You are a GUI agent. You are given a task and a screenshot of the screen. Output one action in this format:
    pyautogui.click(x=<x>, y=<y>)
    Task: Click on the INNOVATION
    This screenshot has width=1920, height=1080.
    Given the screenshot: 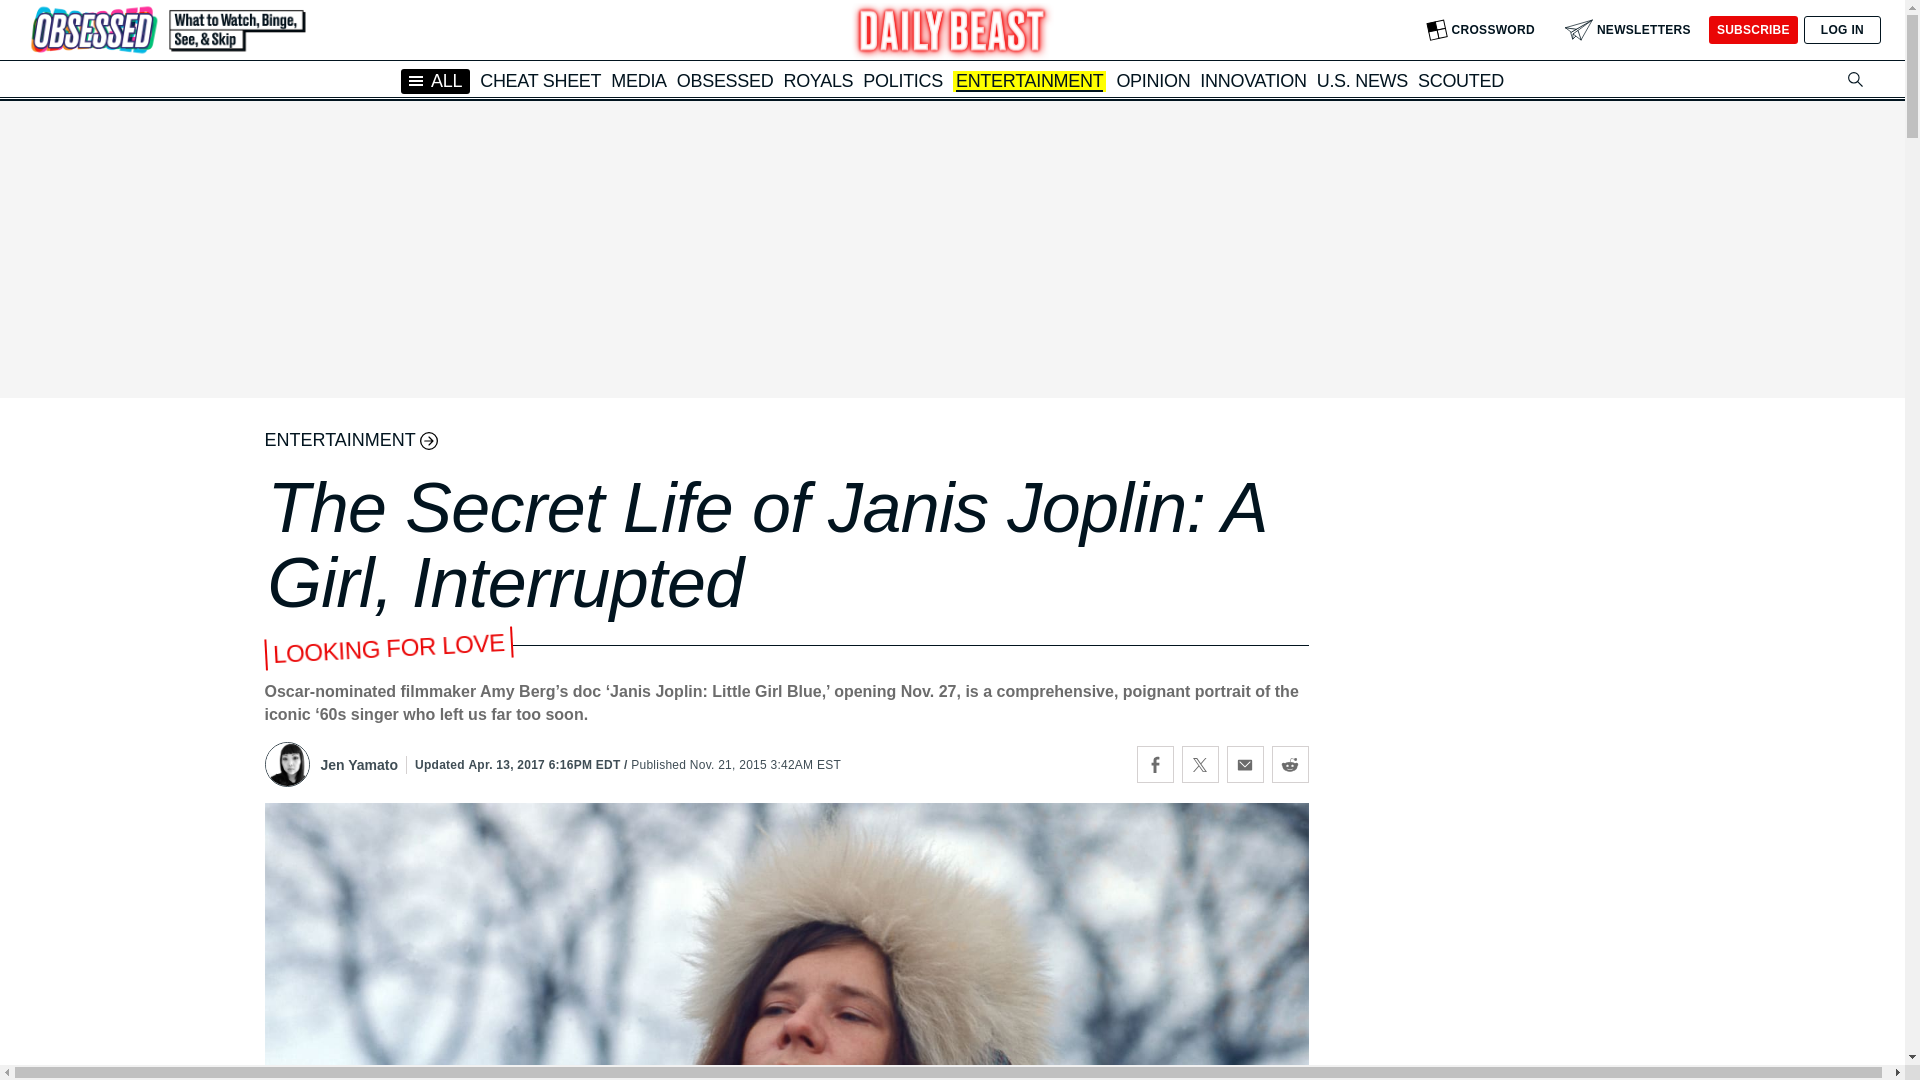 What is the action you would take?
    pyautogui.click(x=1252, y=80)
    